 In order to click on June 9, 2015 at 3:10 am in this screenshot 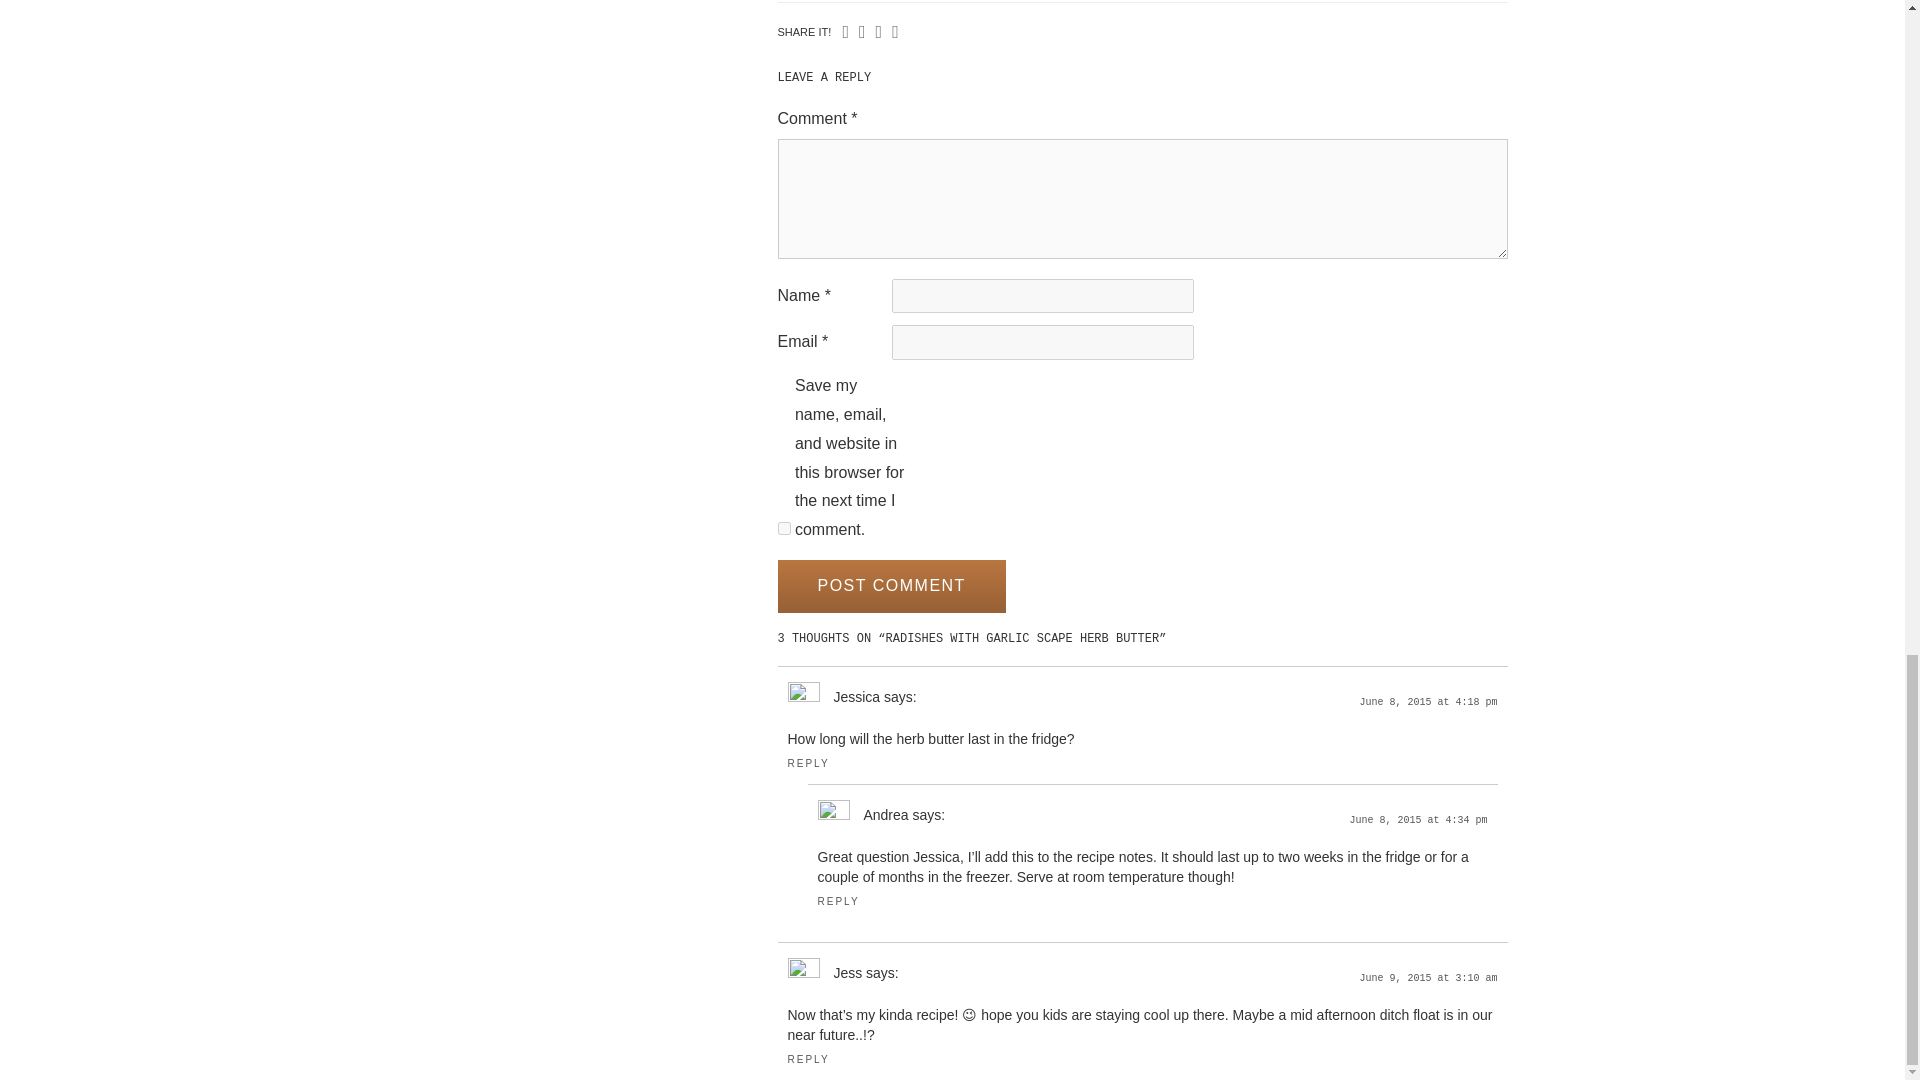, I will do `click(1428, 978)`.